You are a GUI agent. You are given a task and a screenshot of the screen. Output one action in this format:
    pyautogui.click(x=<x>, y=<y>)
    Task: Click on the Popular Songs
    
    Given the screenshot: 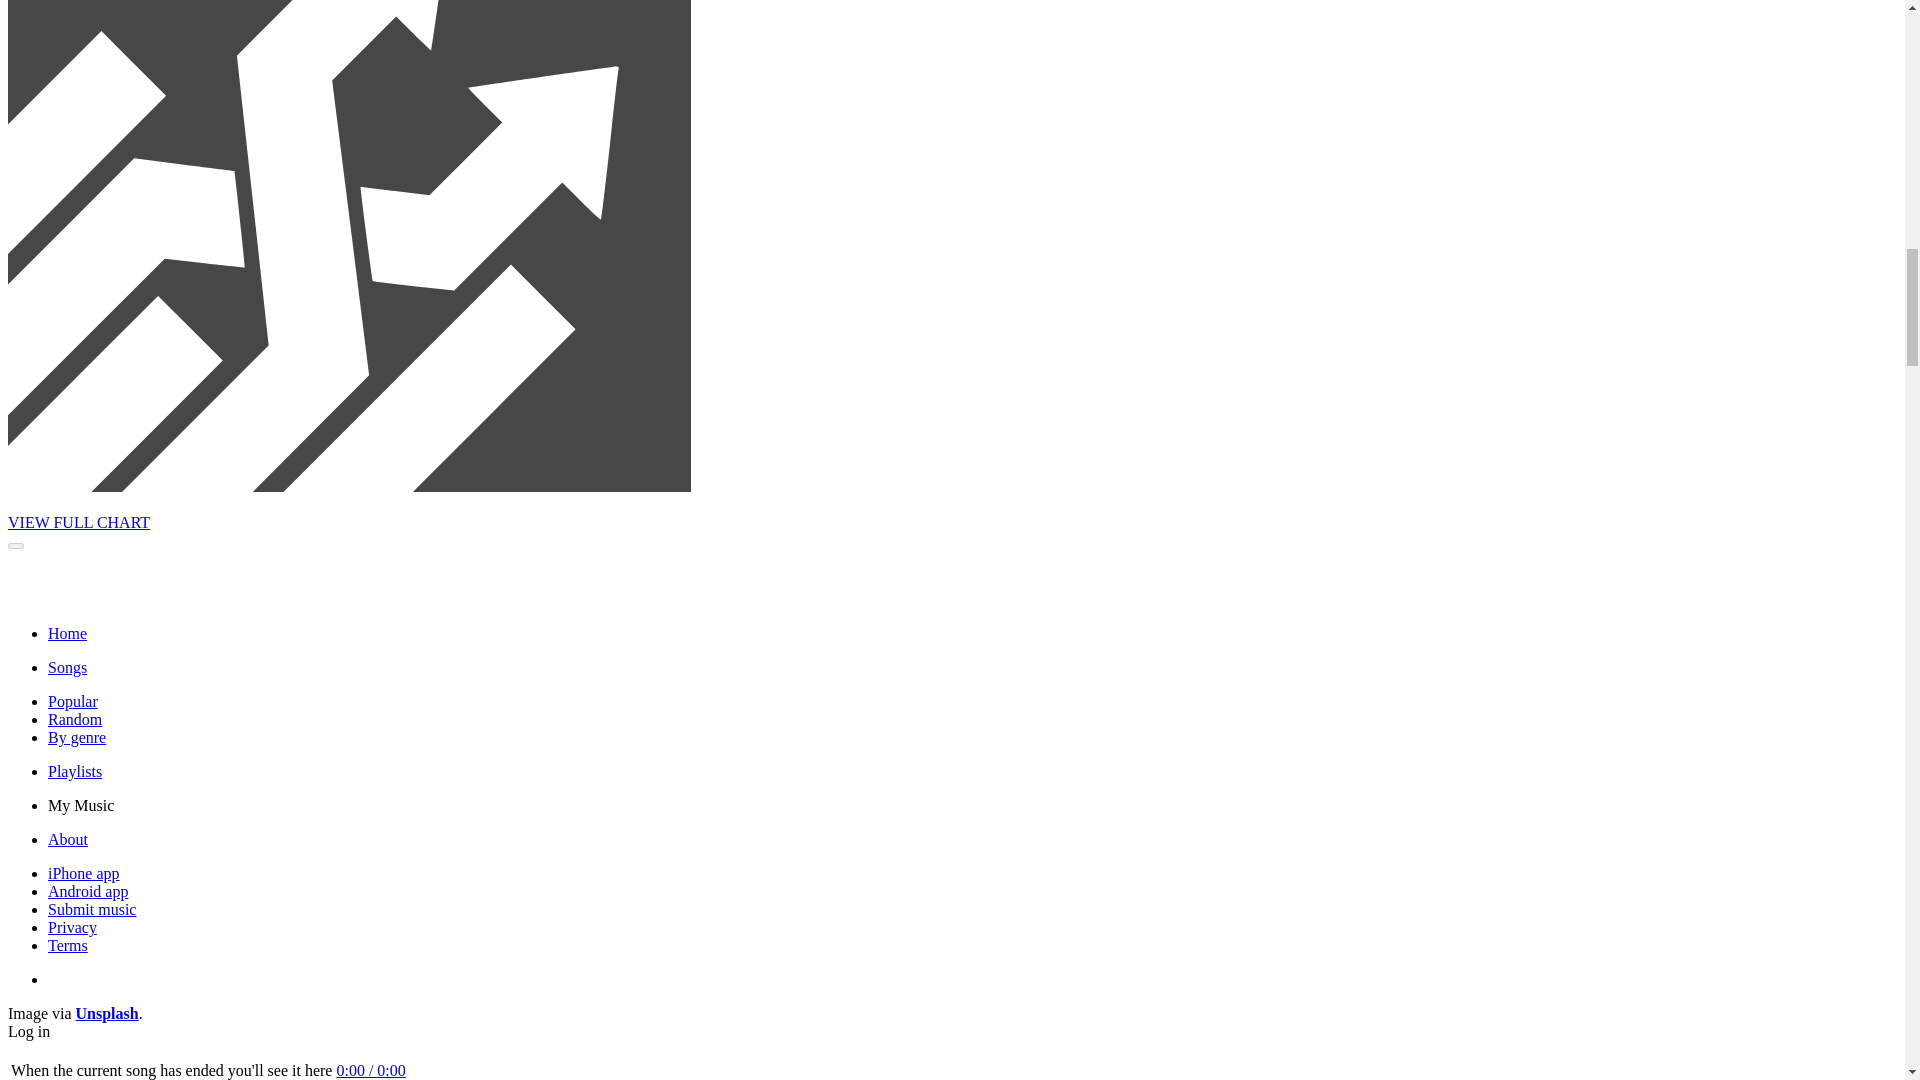 What is the action you would take?
    pyautogui.click(x=72, y=701)
    